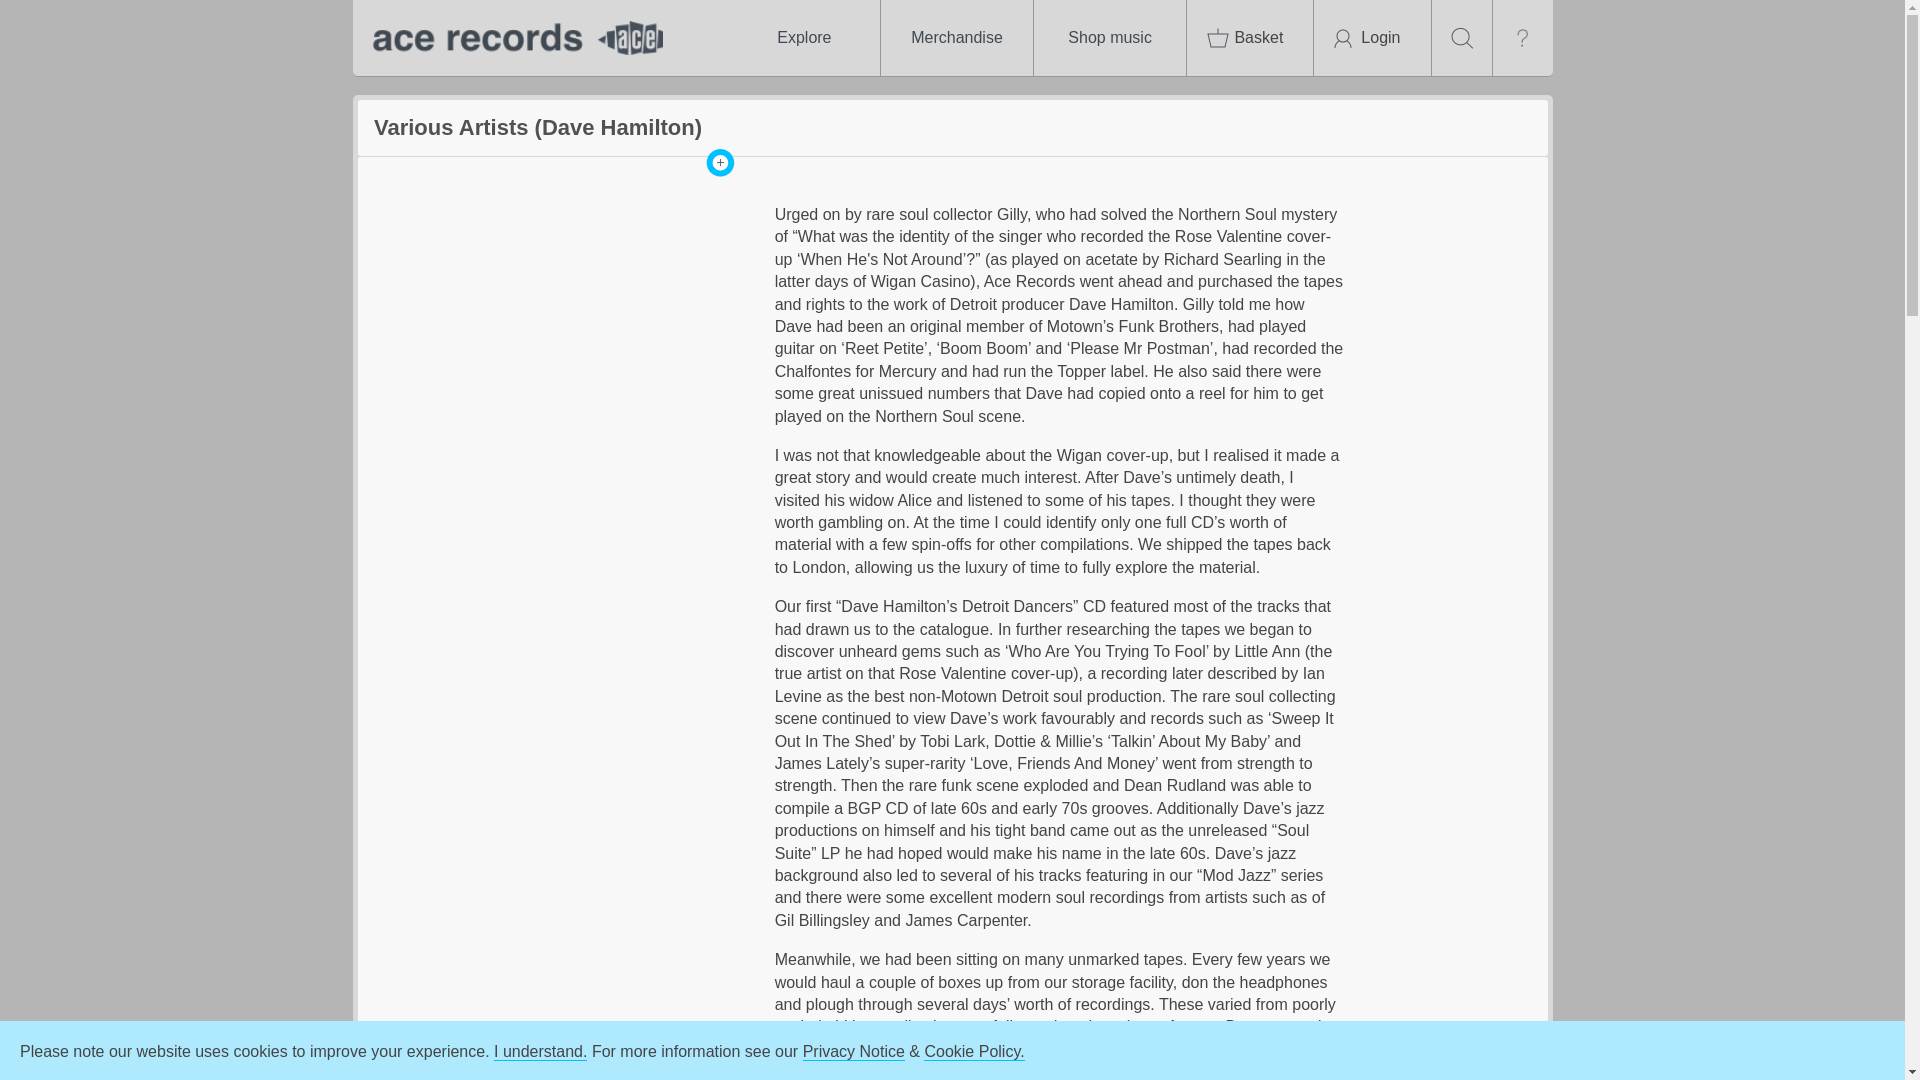  What do you see at coordinates (1372, 38) in the screenshot?
I see `Login` at bounding box center [1372, 38].